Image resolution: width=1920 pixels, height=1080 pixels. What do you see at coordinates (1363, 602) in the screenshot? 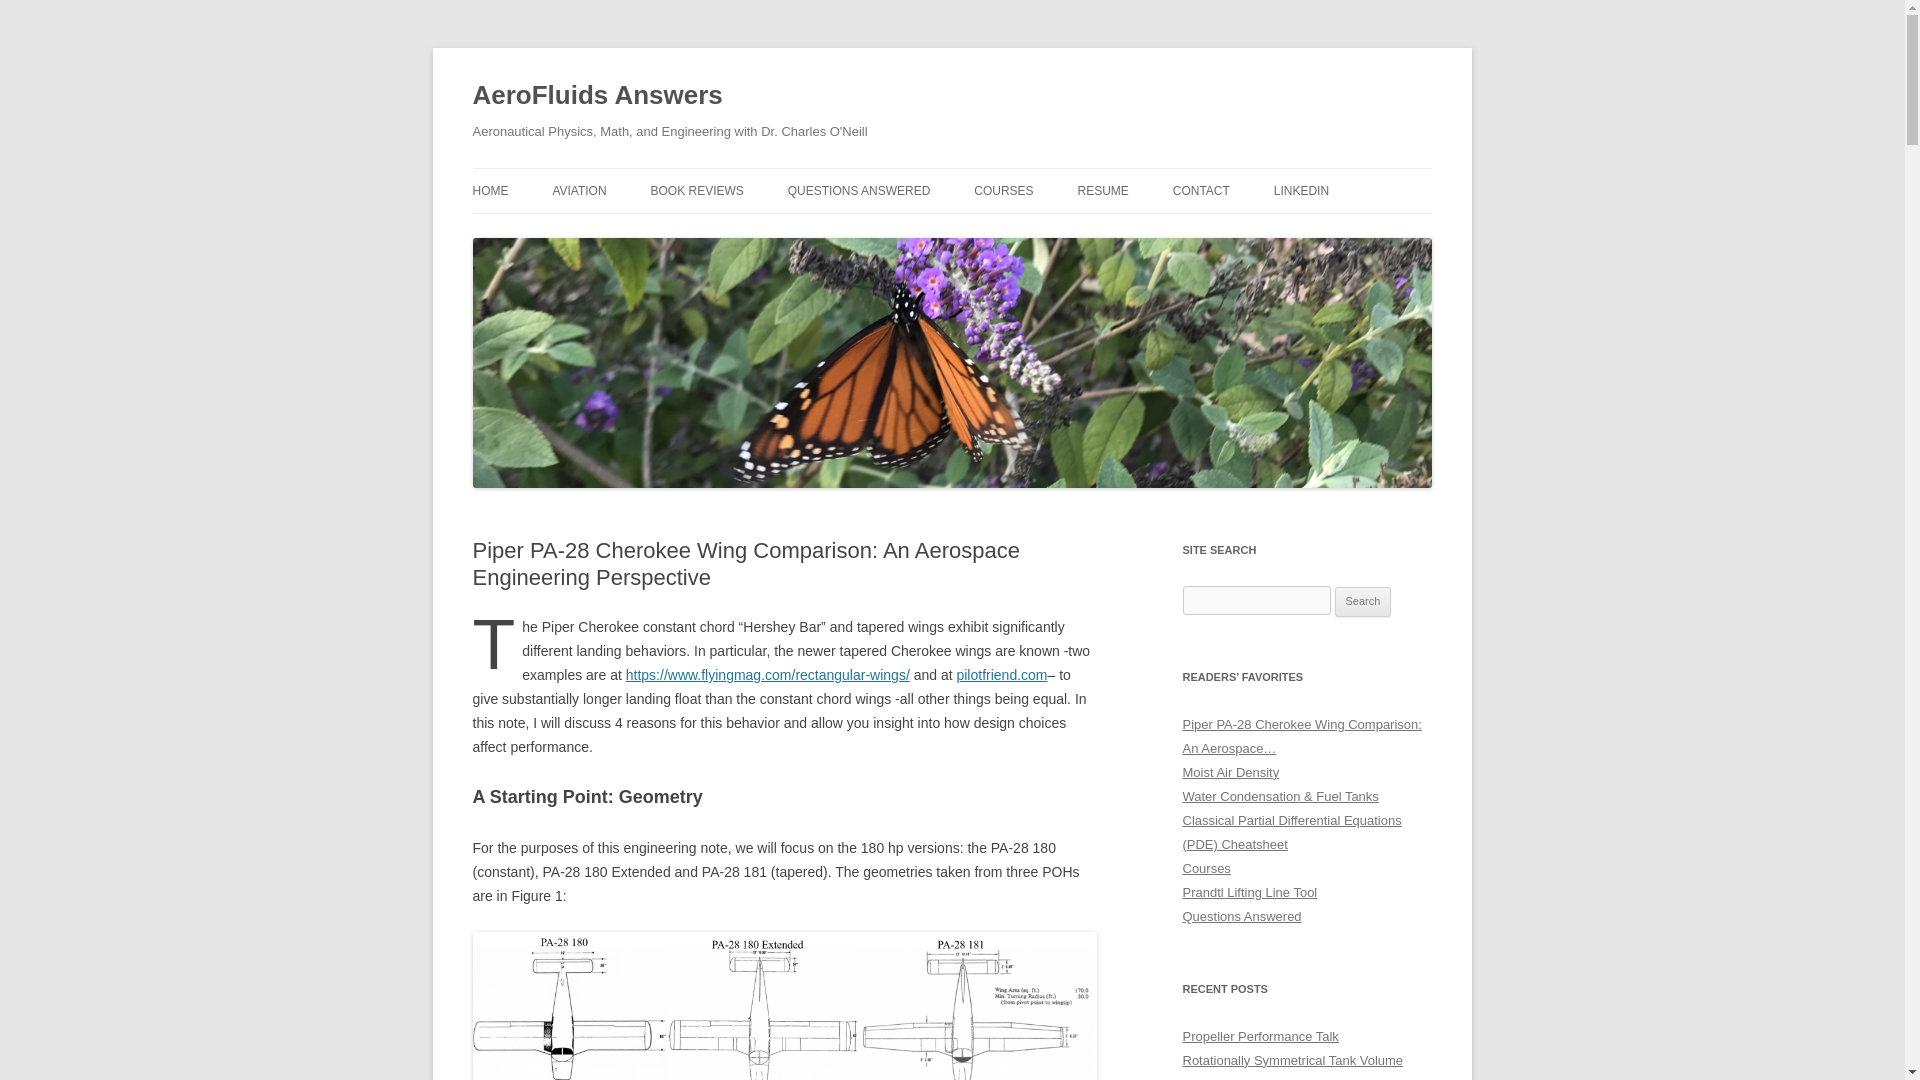
I see `Search` at bounding box center [1363, 602].